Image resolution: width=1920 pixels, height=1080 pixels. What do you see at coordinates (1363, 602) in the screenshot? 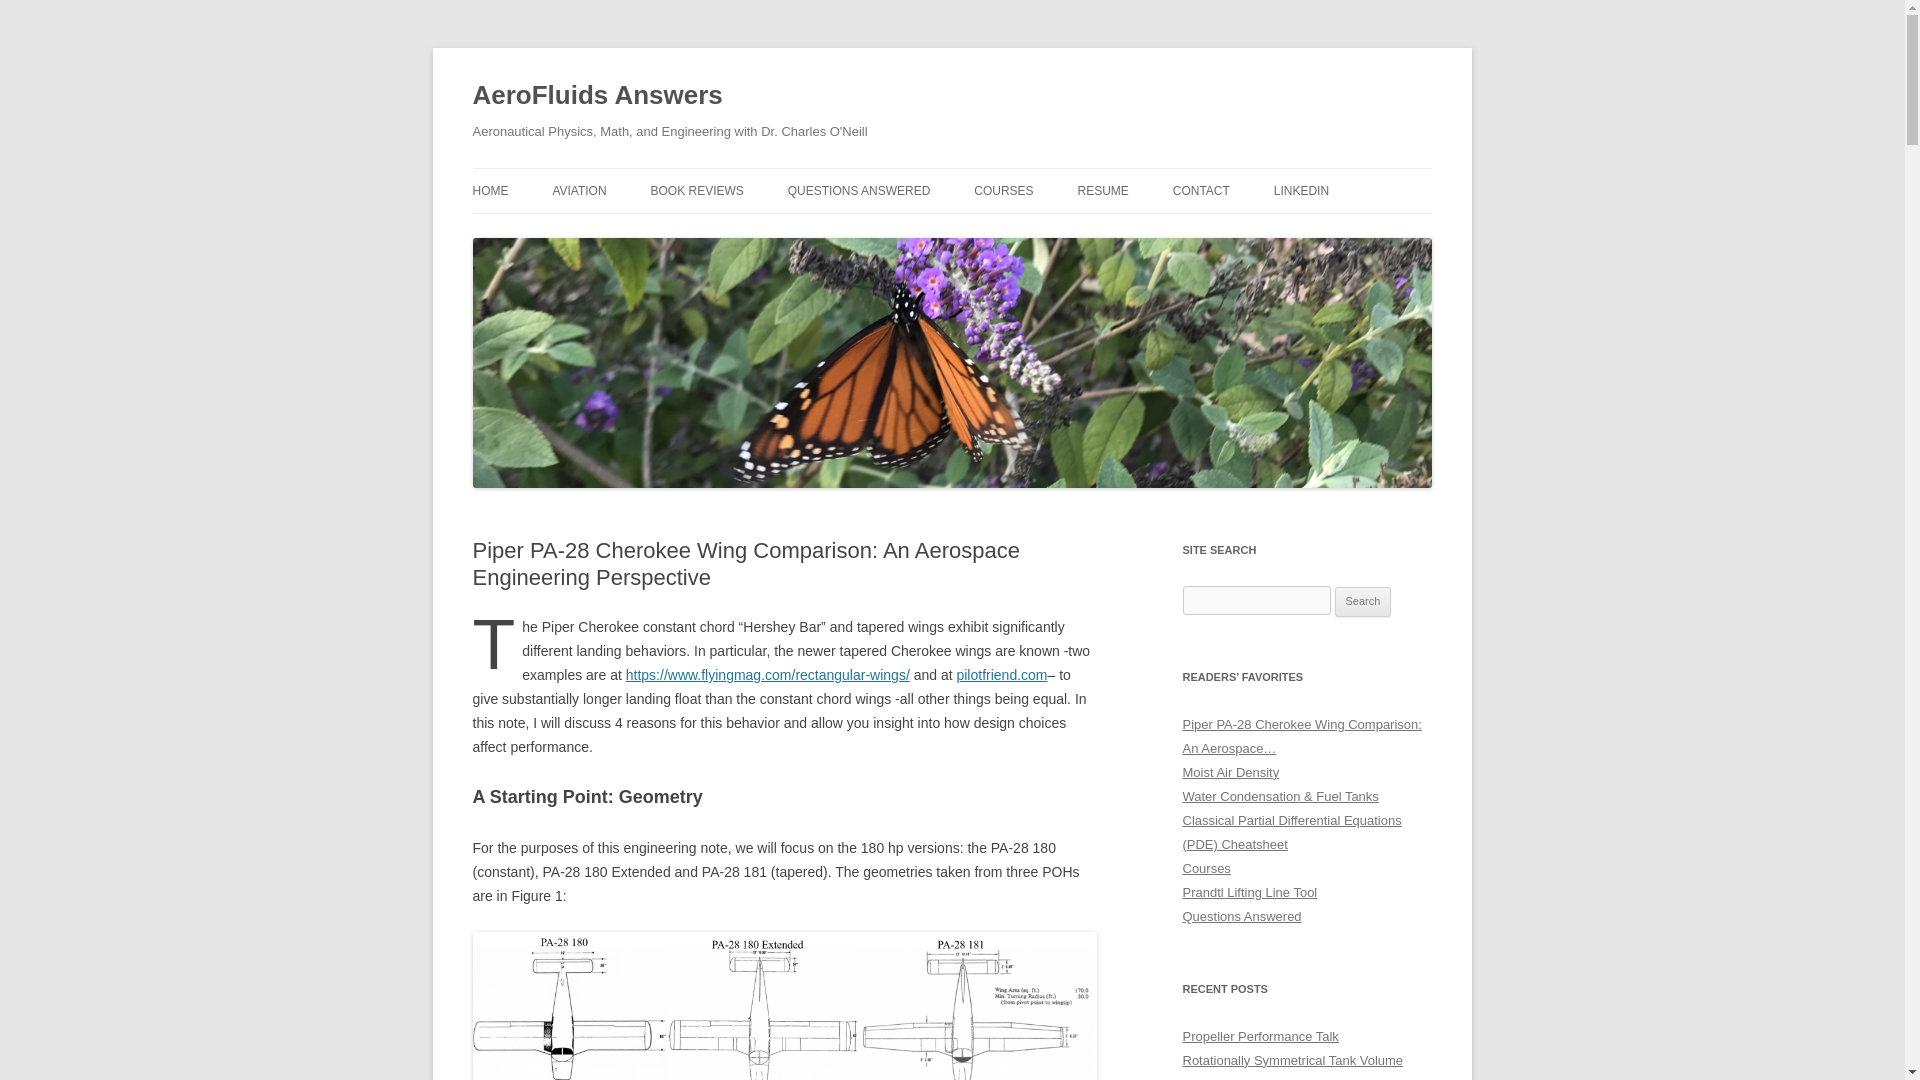
I see `Search` at bounding box center [1363, 602].